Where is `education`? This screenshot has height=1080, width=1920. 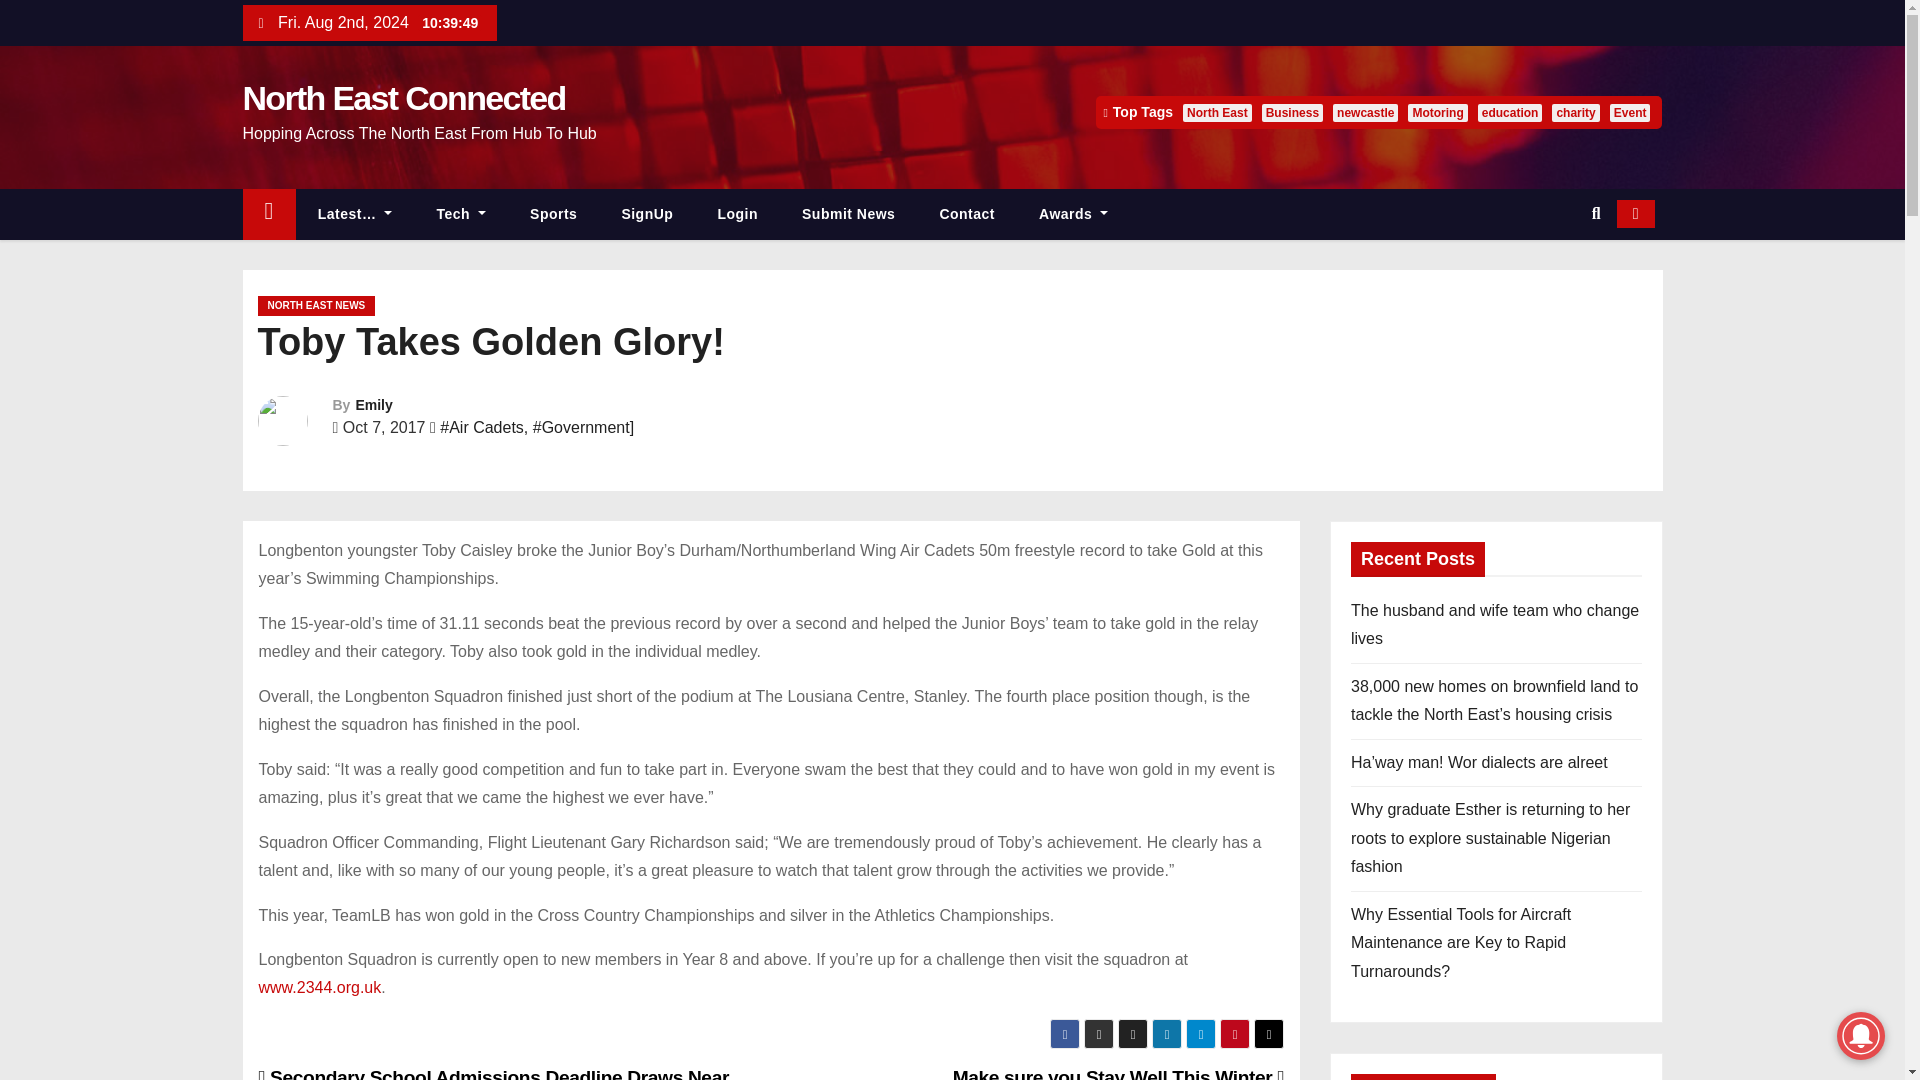 education is located at coordinates (1510, 112).